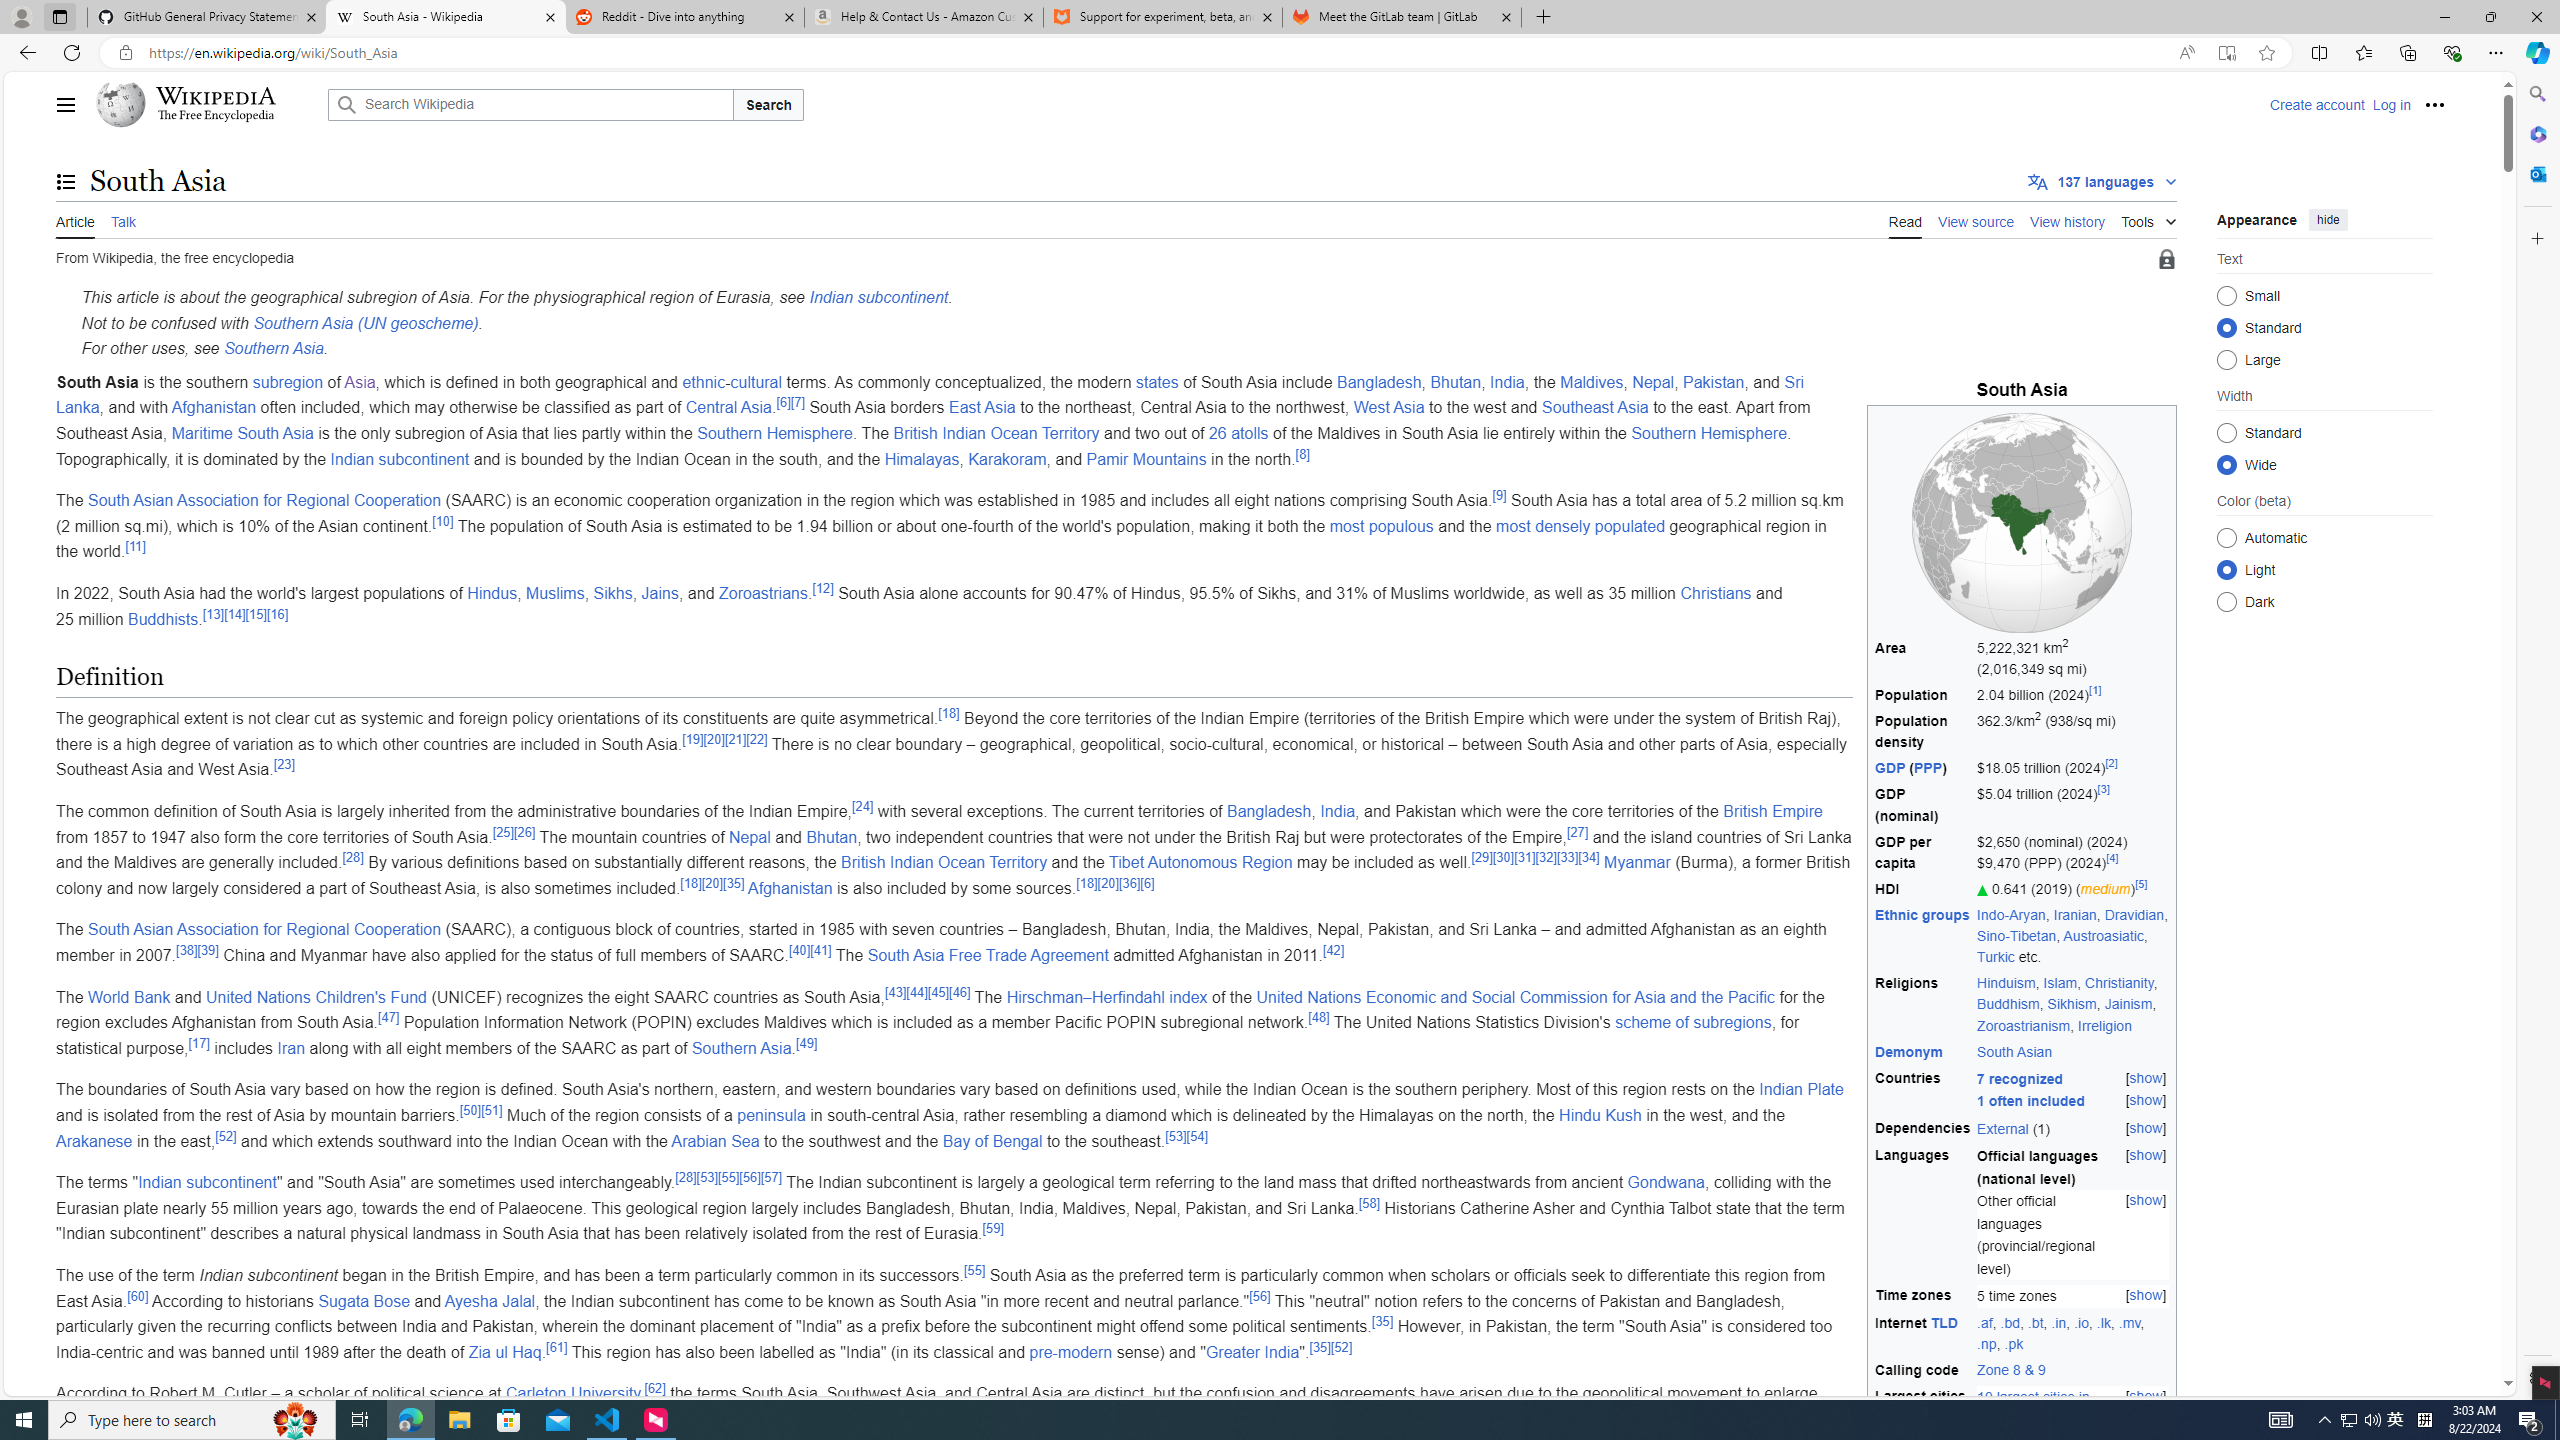  I want to click on [6], so click(1146, 883).